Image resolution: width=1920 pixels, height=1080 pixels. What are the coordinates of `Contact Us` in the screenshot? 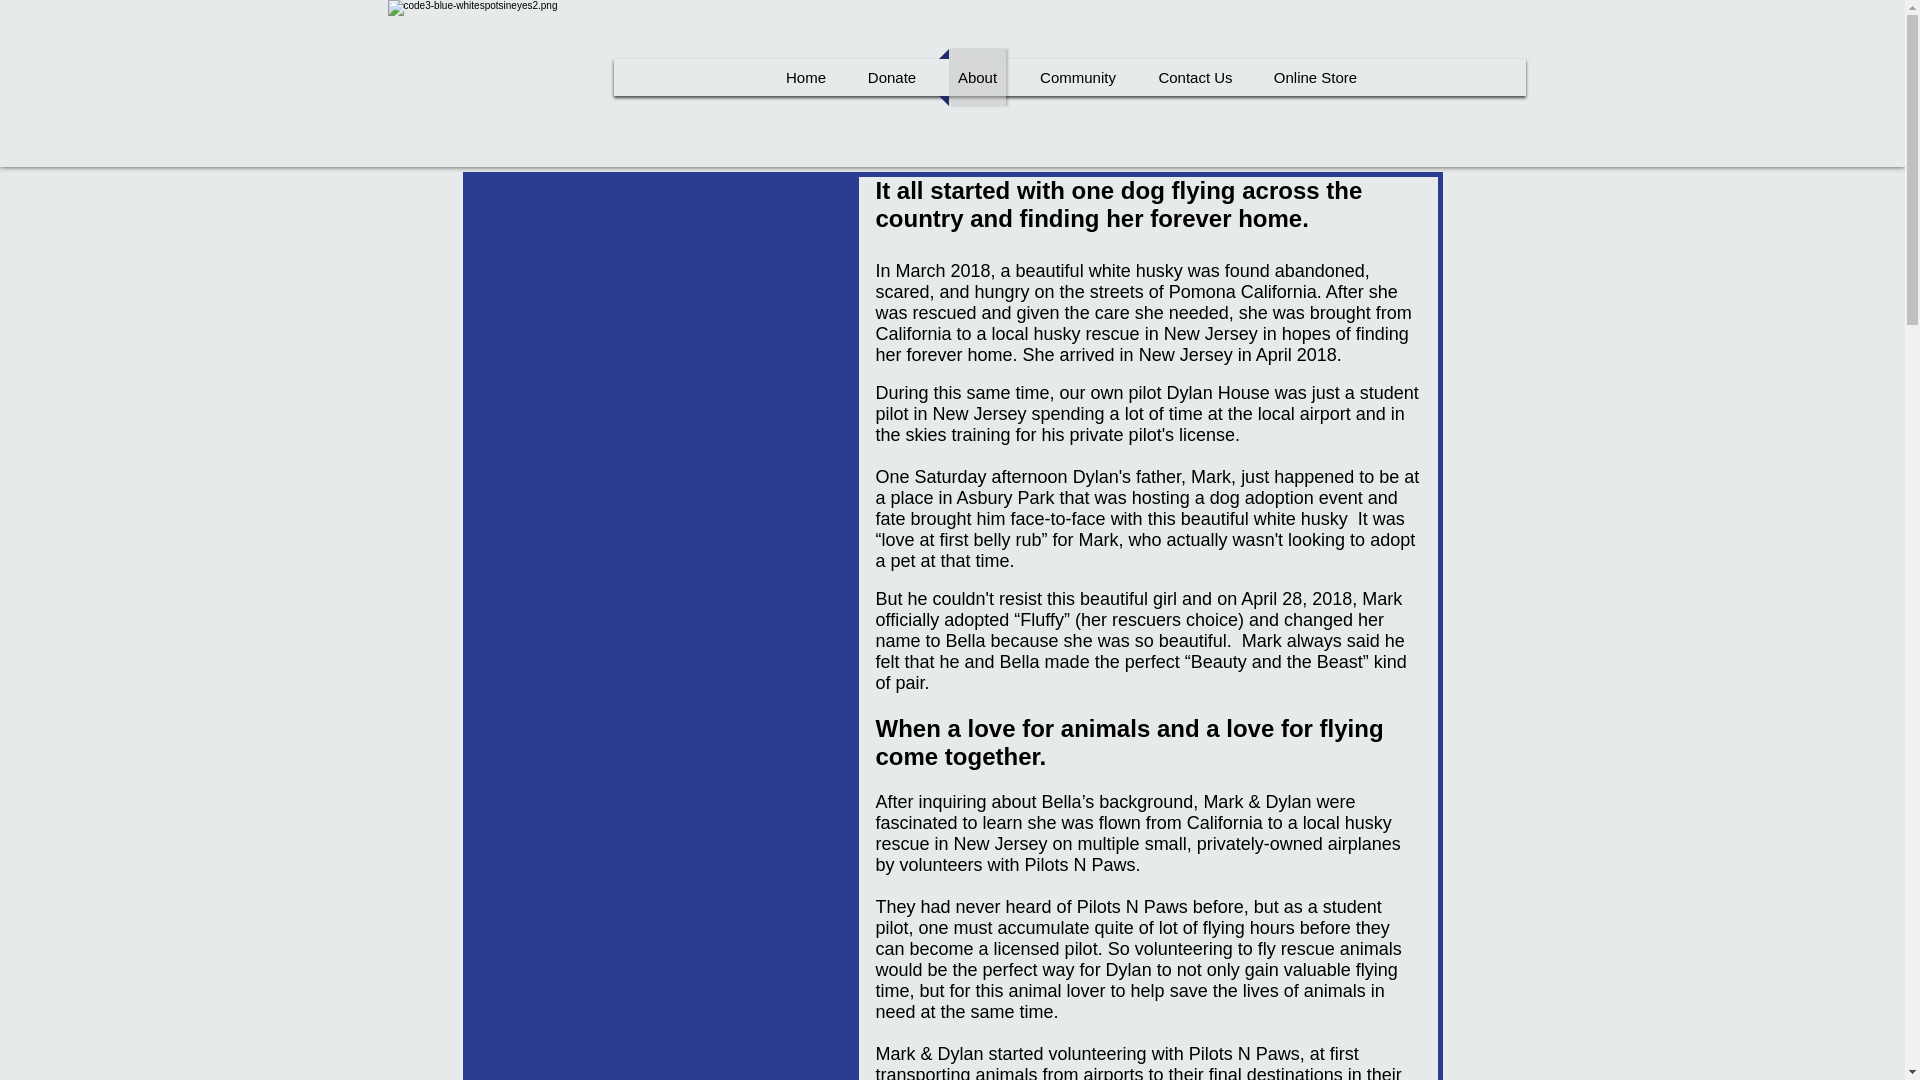 It's located at (1196, 76).